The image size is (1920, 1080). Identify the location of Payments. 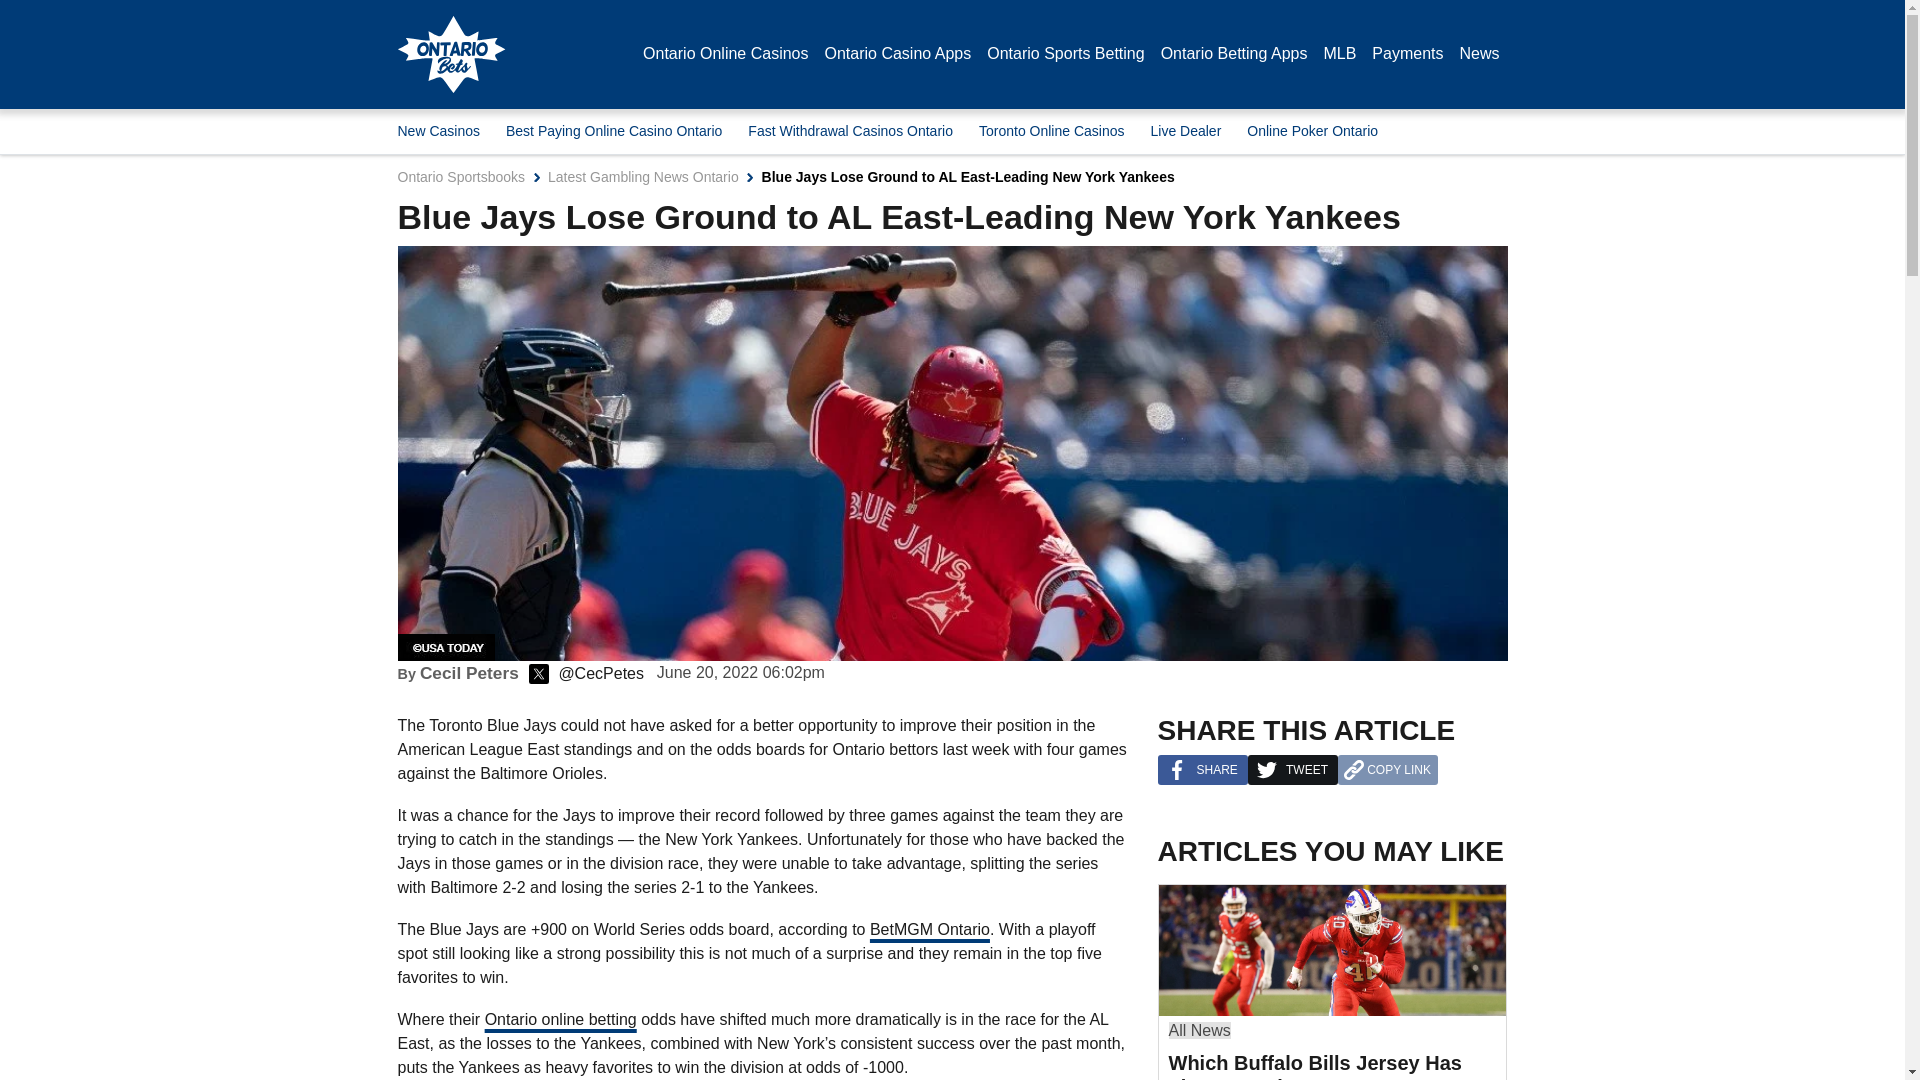
(1408, 54).